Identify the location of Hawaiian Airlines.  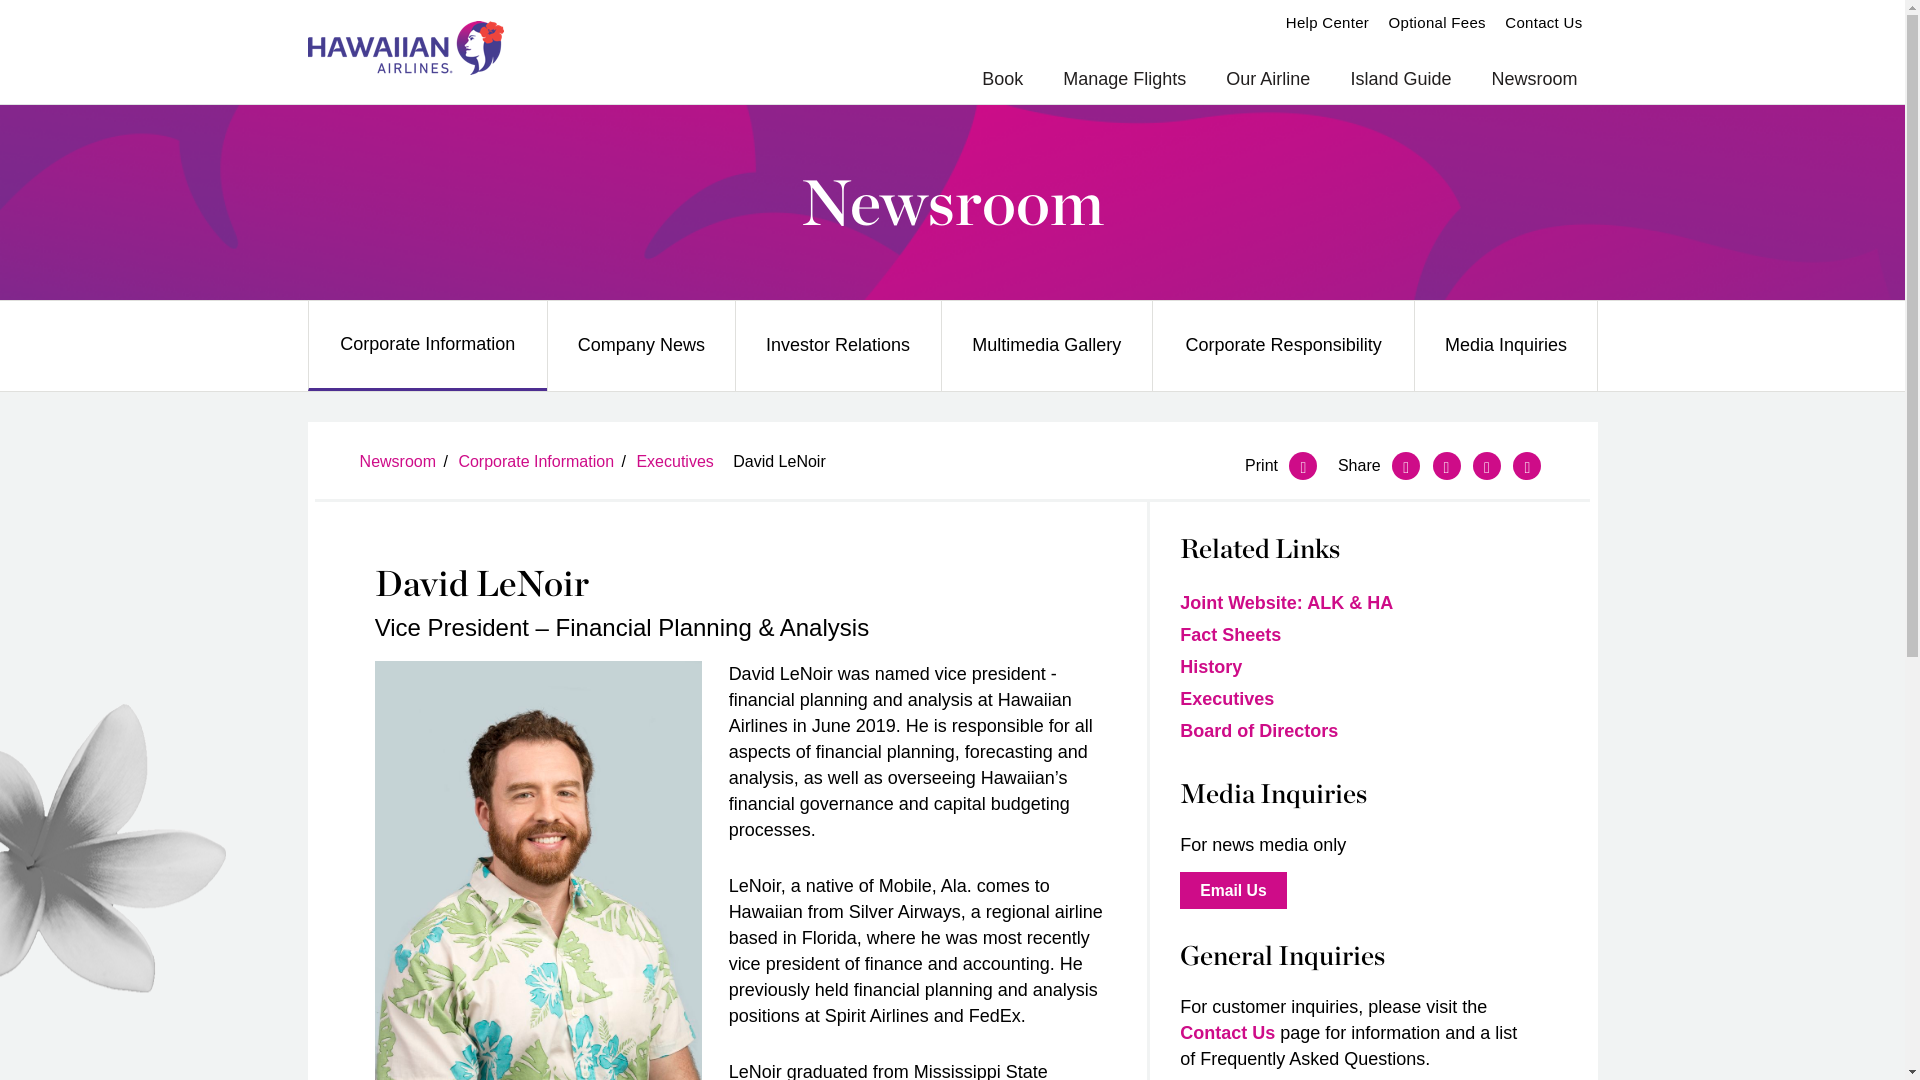
(405, 47).